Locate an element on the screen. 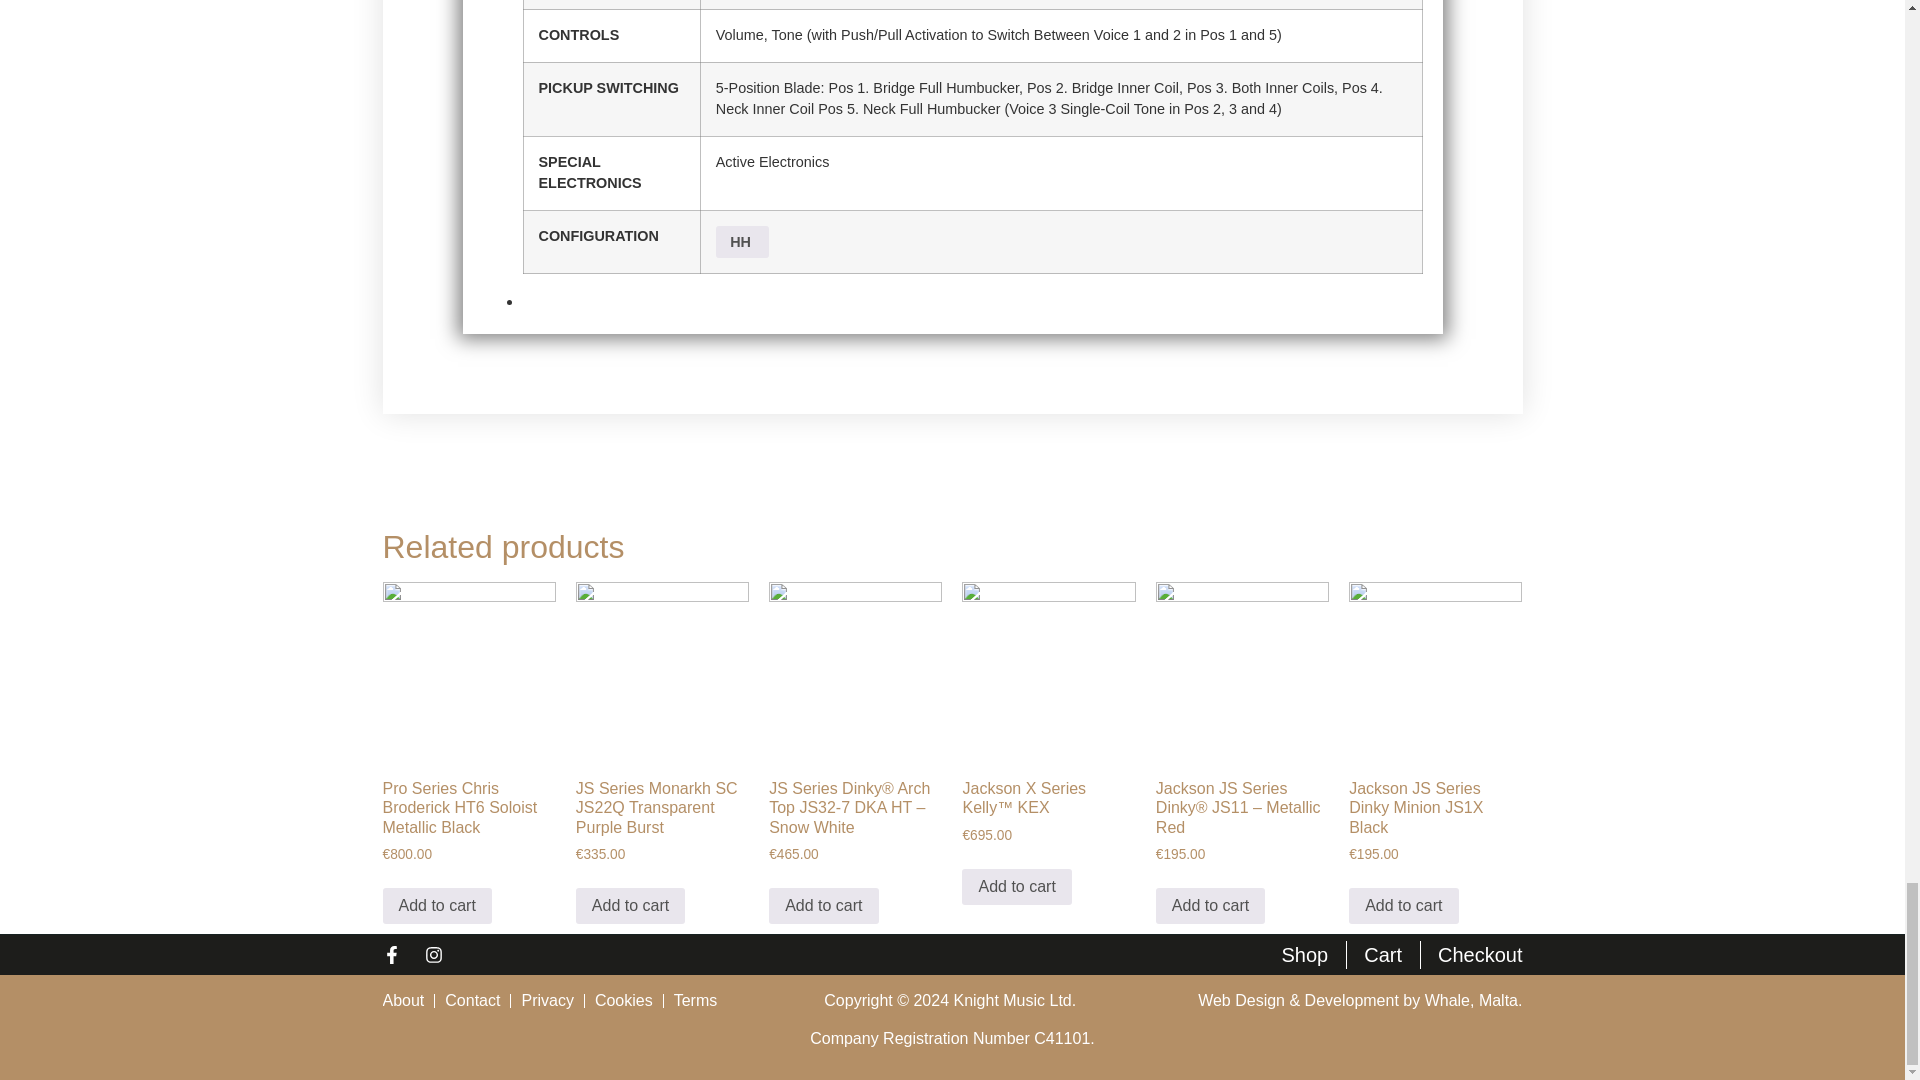 This screenshot has width=1920, height=1080. Add to cart is located at coordinates (823, 906).